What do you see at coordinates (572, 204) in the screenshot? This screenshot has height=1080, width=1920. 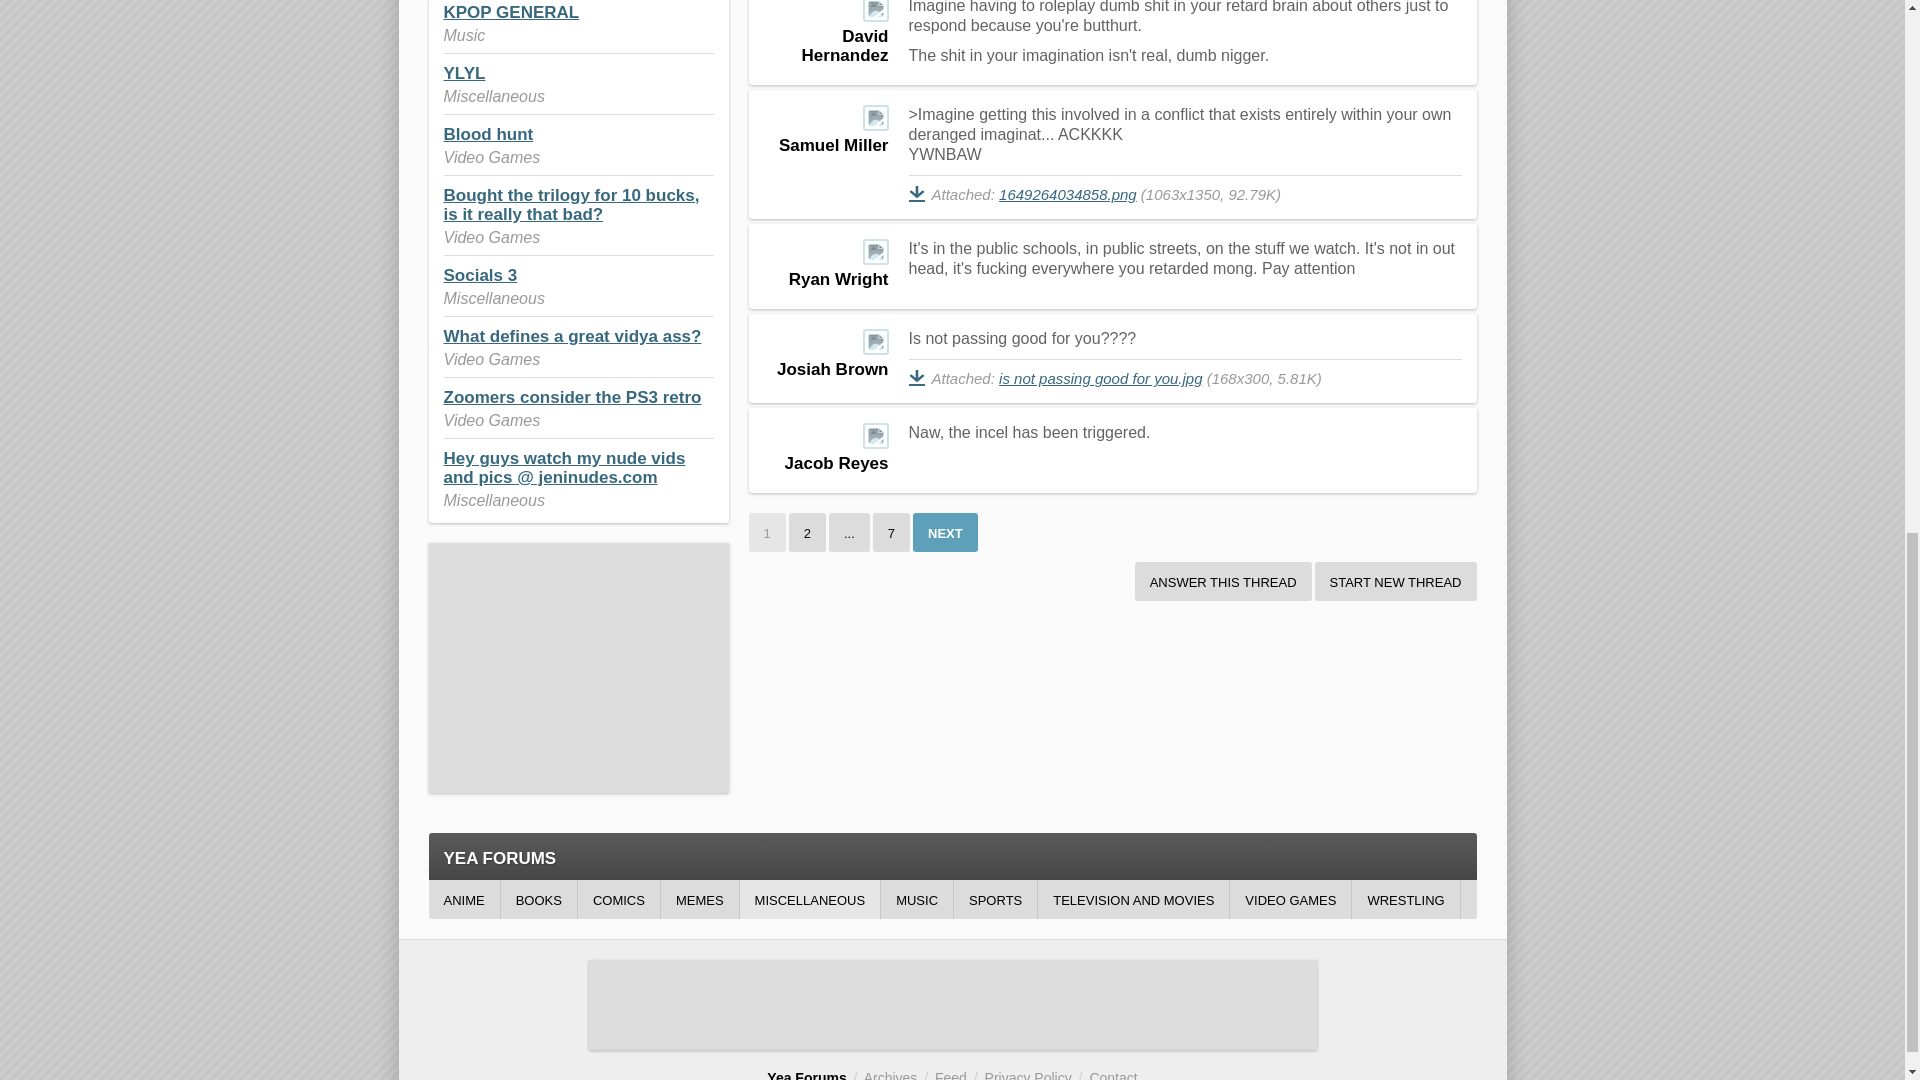 I see `Bought the trilogy for 10 bucks, is it really that bad?` at bounding box center [572, 204].